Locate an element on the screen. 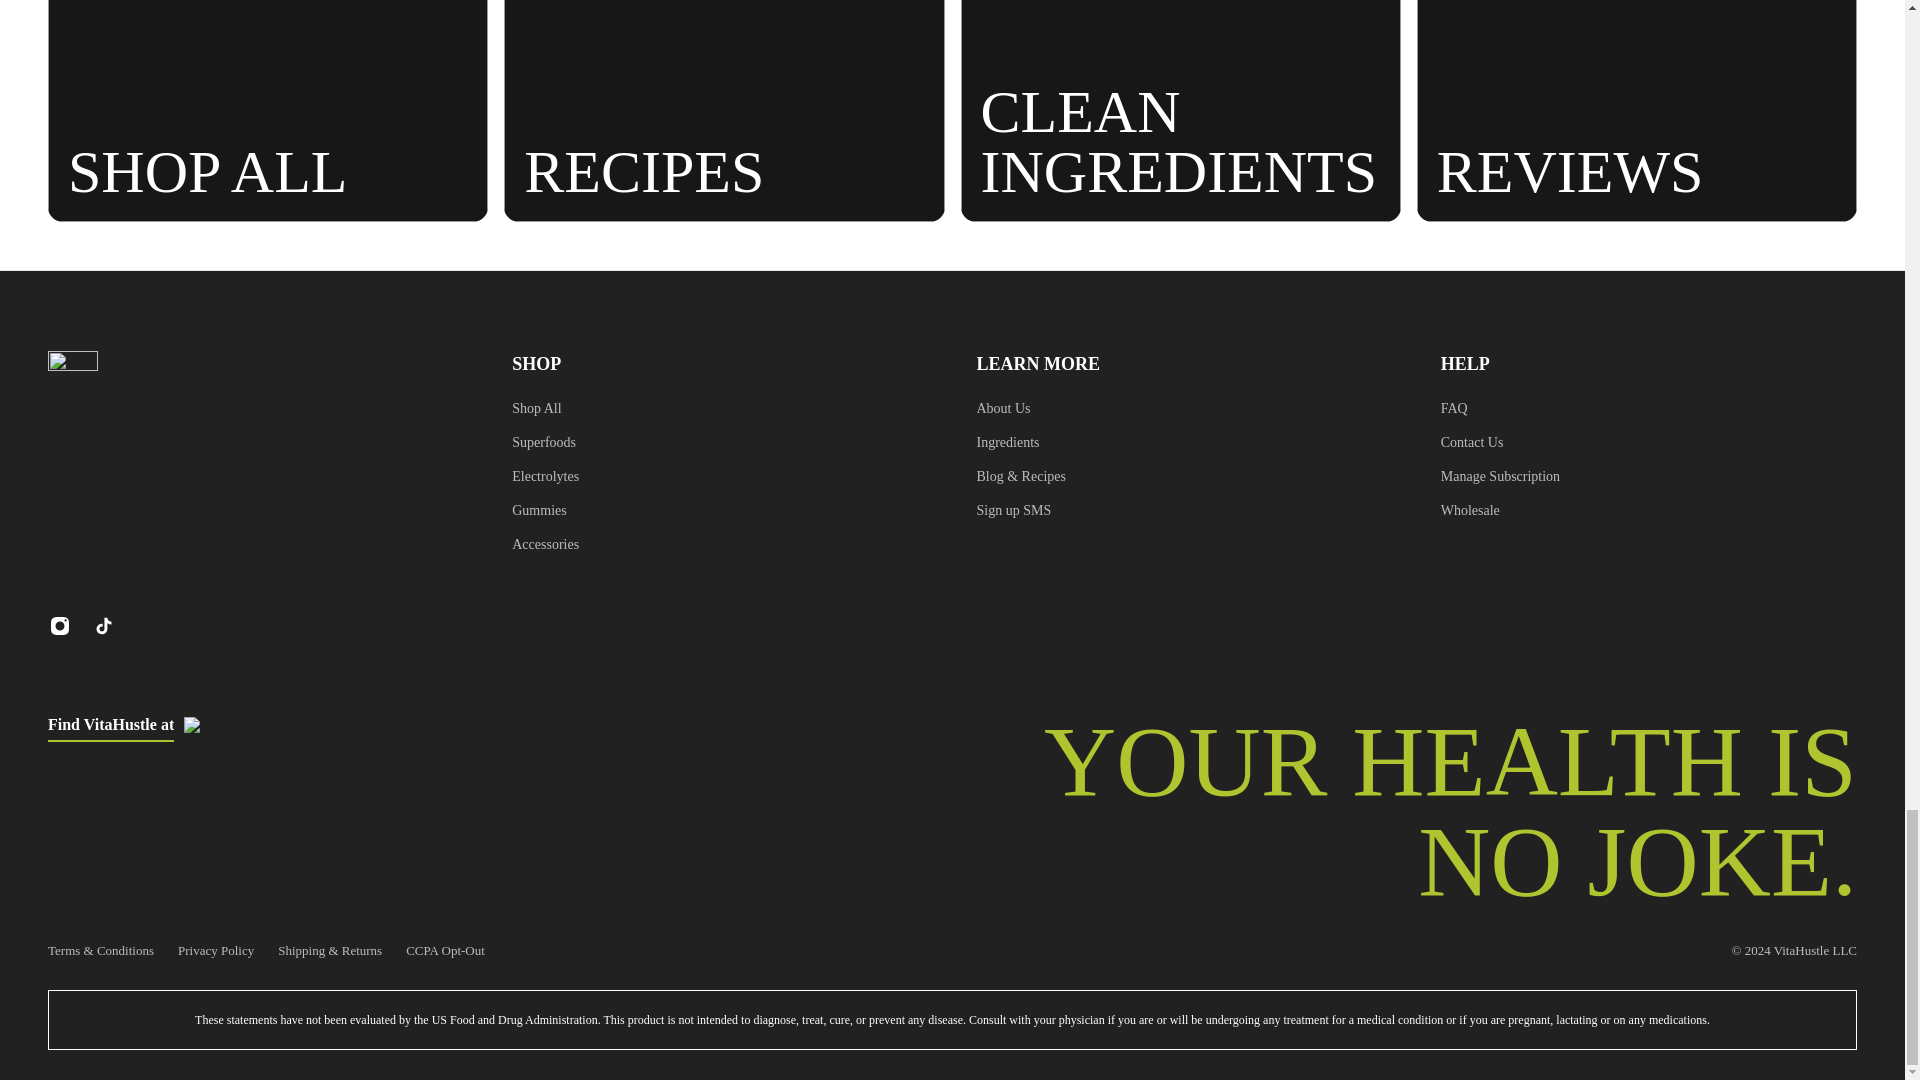 Image resolution: width=1920 pixels, height=1080 pixels. FAQ is located at coordinates (1500, 409).